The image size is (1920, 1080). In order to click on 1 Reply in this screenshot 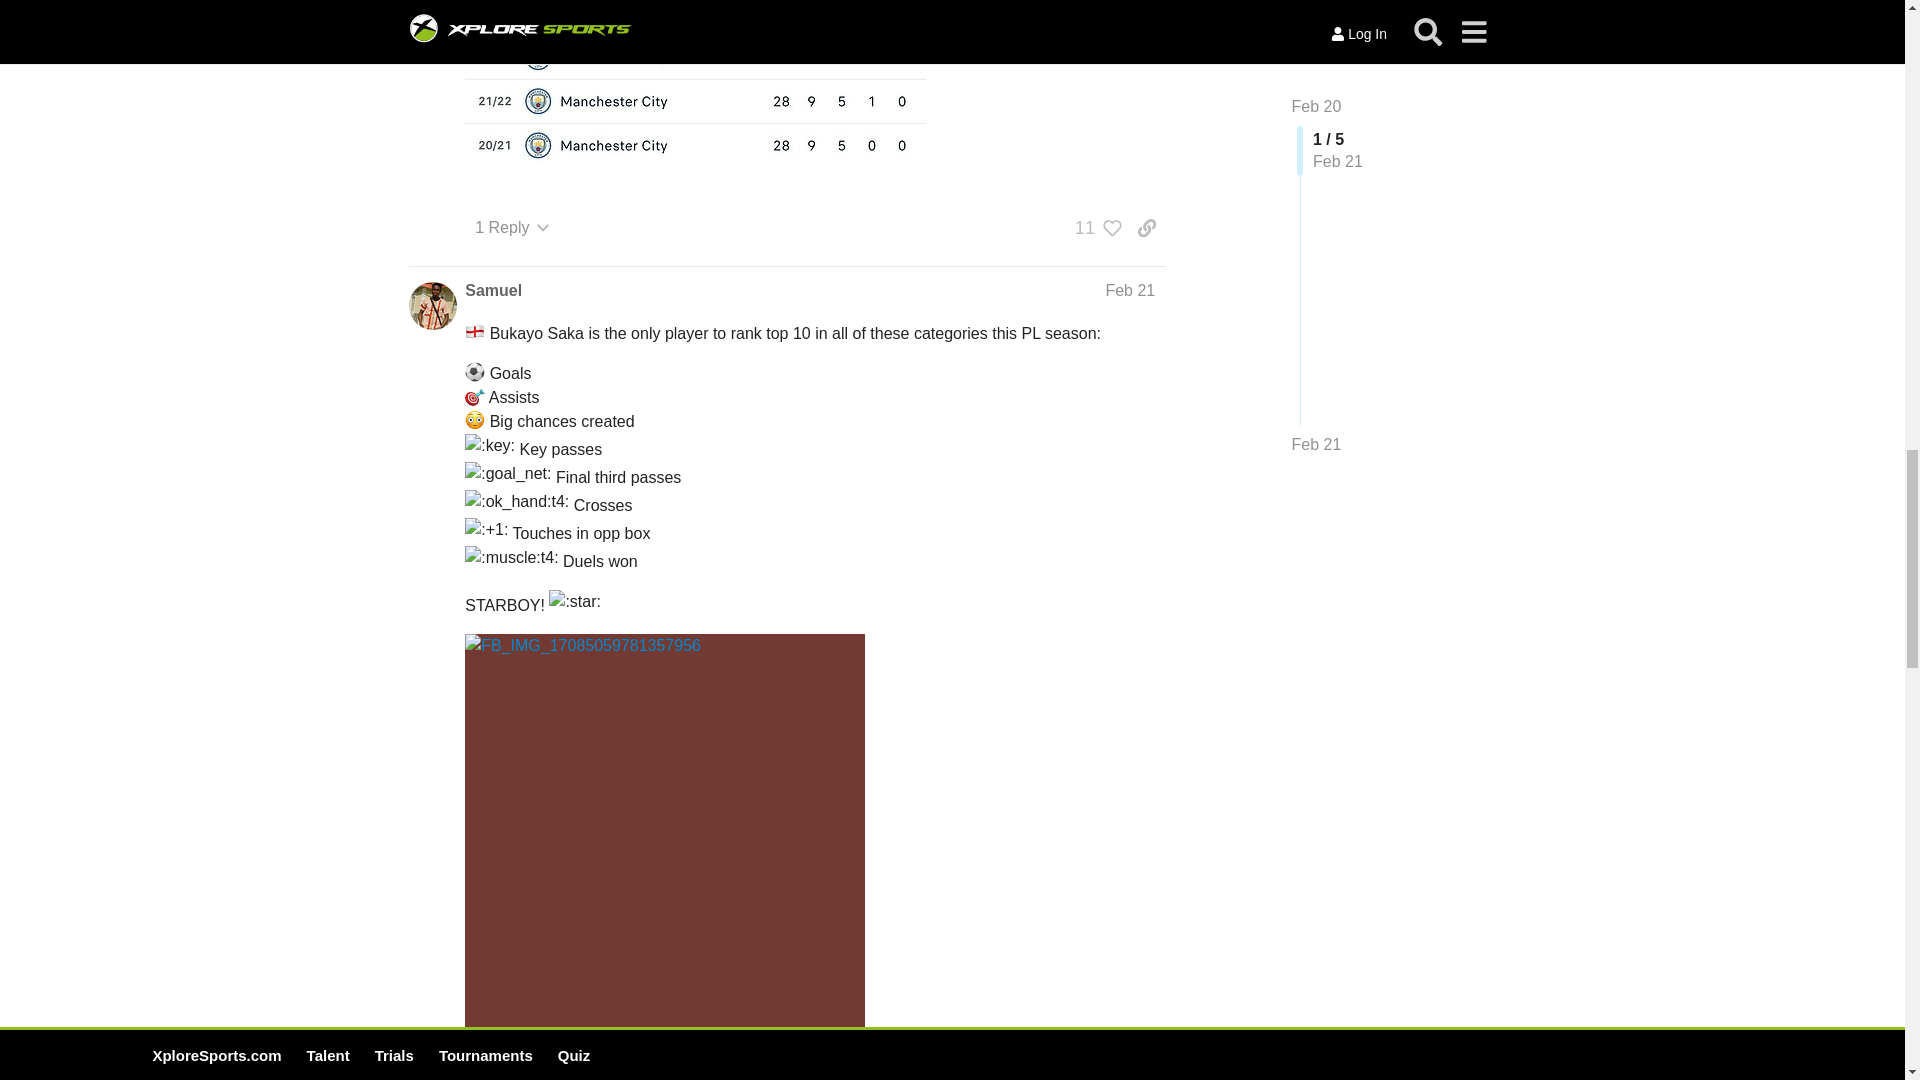, I will do `click(511, 228)`.